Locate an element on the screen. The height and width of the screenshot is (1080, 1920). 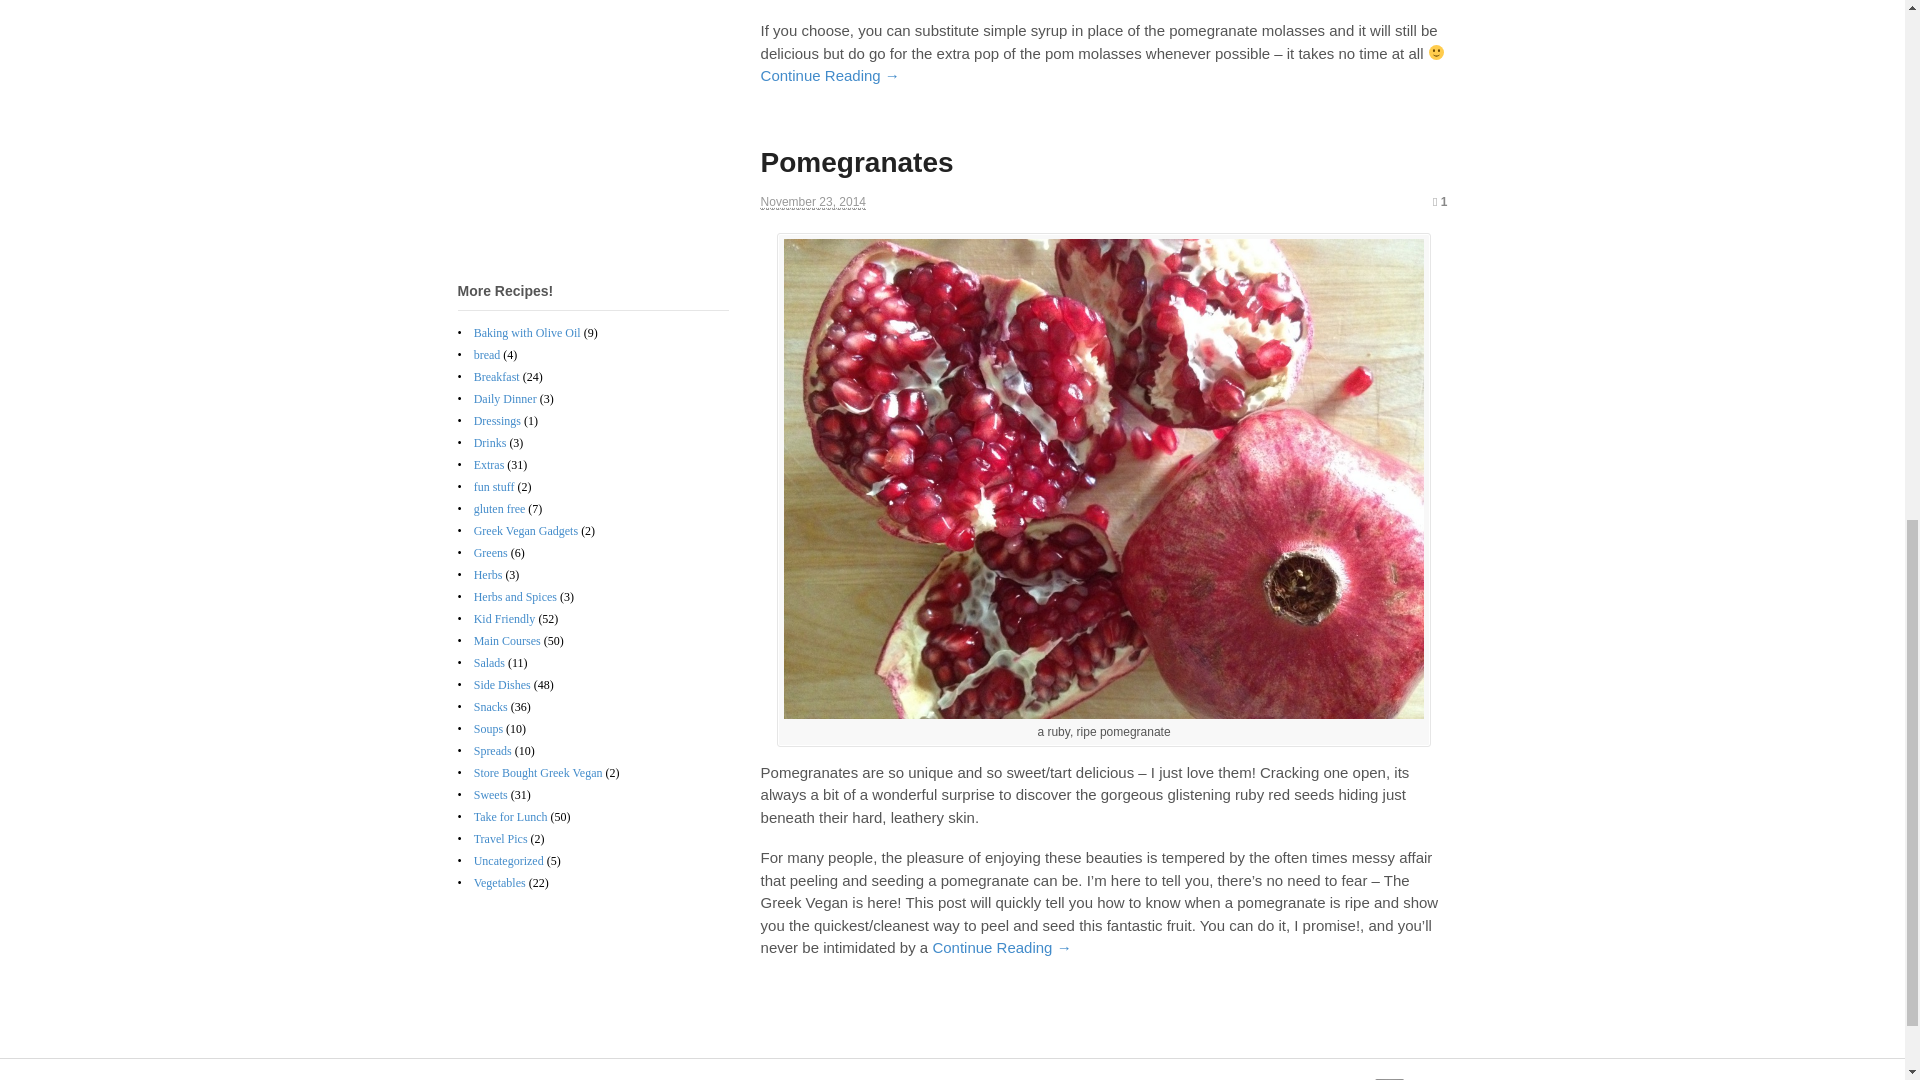
Herbs is located at coordinates (488, 575).